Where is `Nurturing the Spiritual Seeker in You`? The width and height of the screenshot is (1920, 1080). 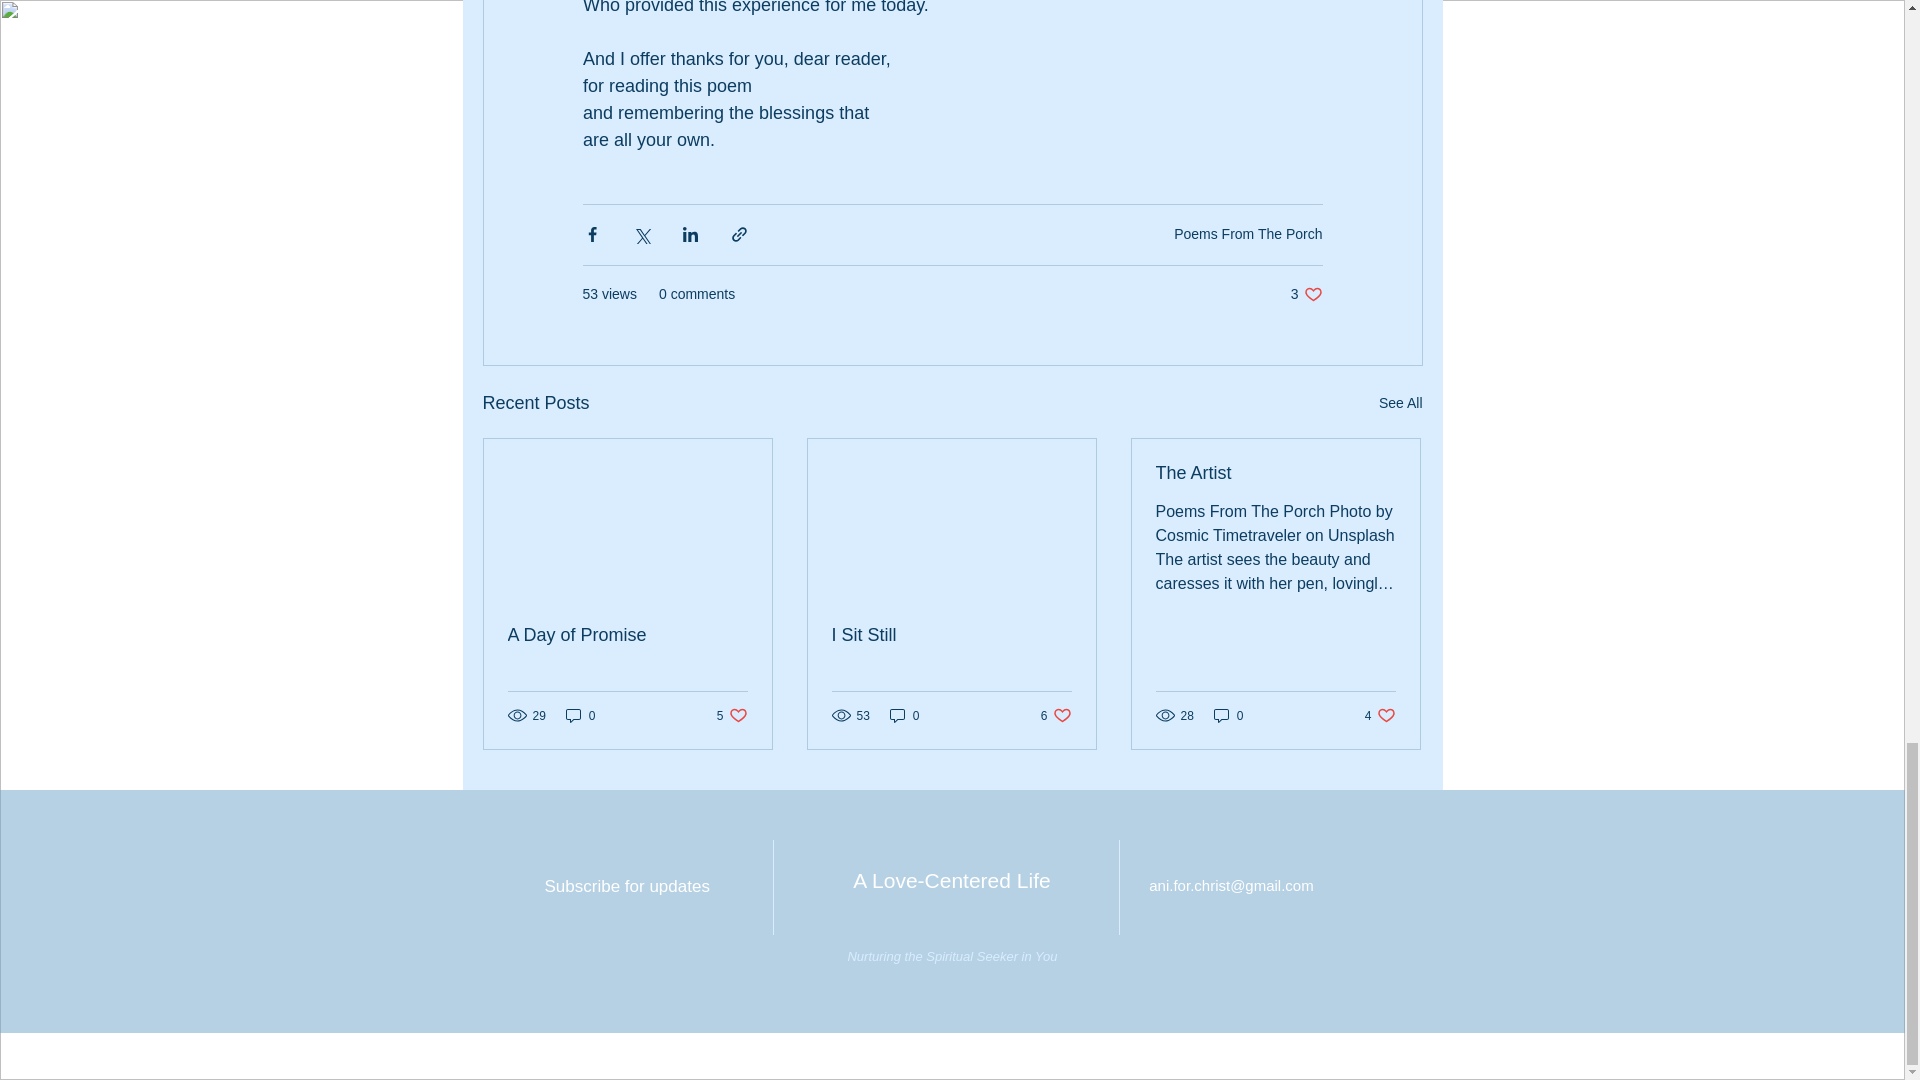
Nurturing the Spiritual Seeker in You is located at coordinates (628, 635).